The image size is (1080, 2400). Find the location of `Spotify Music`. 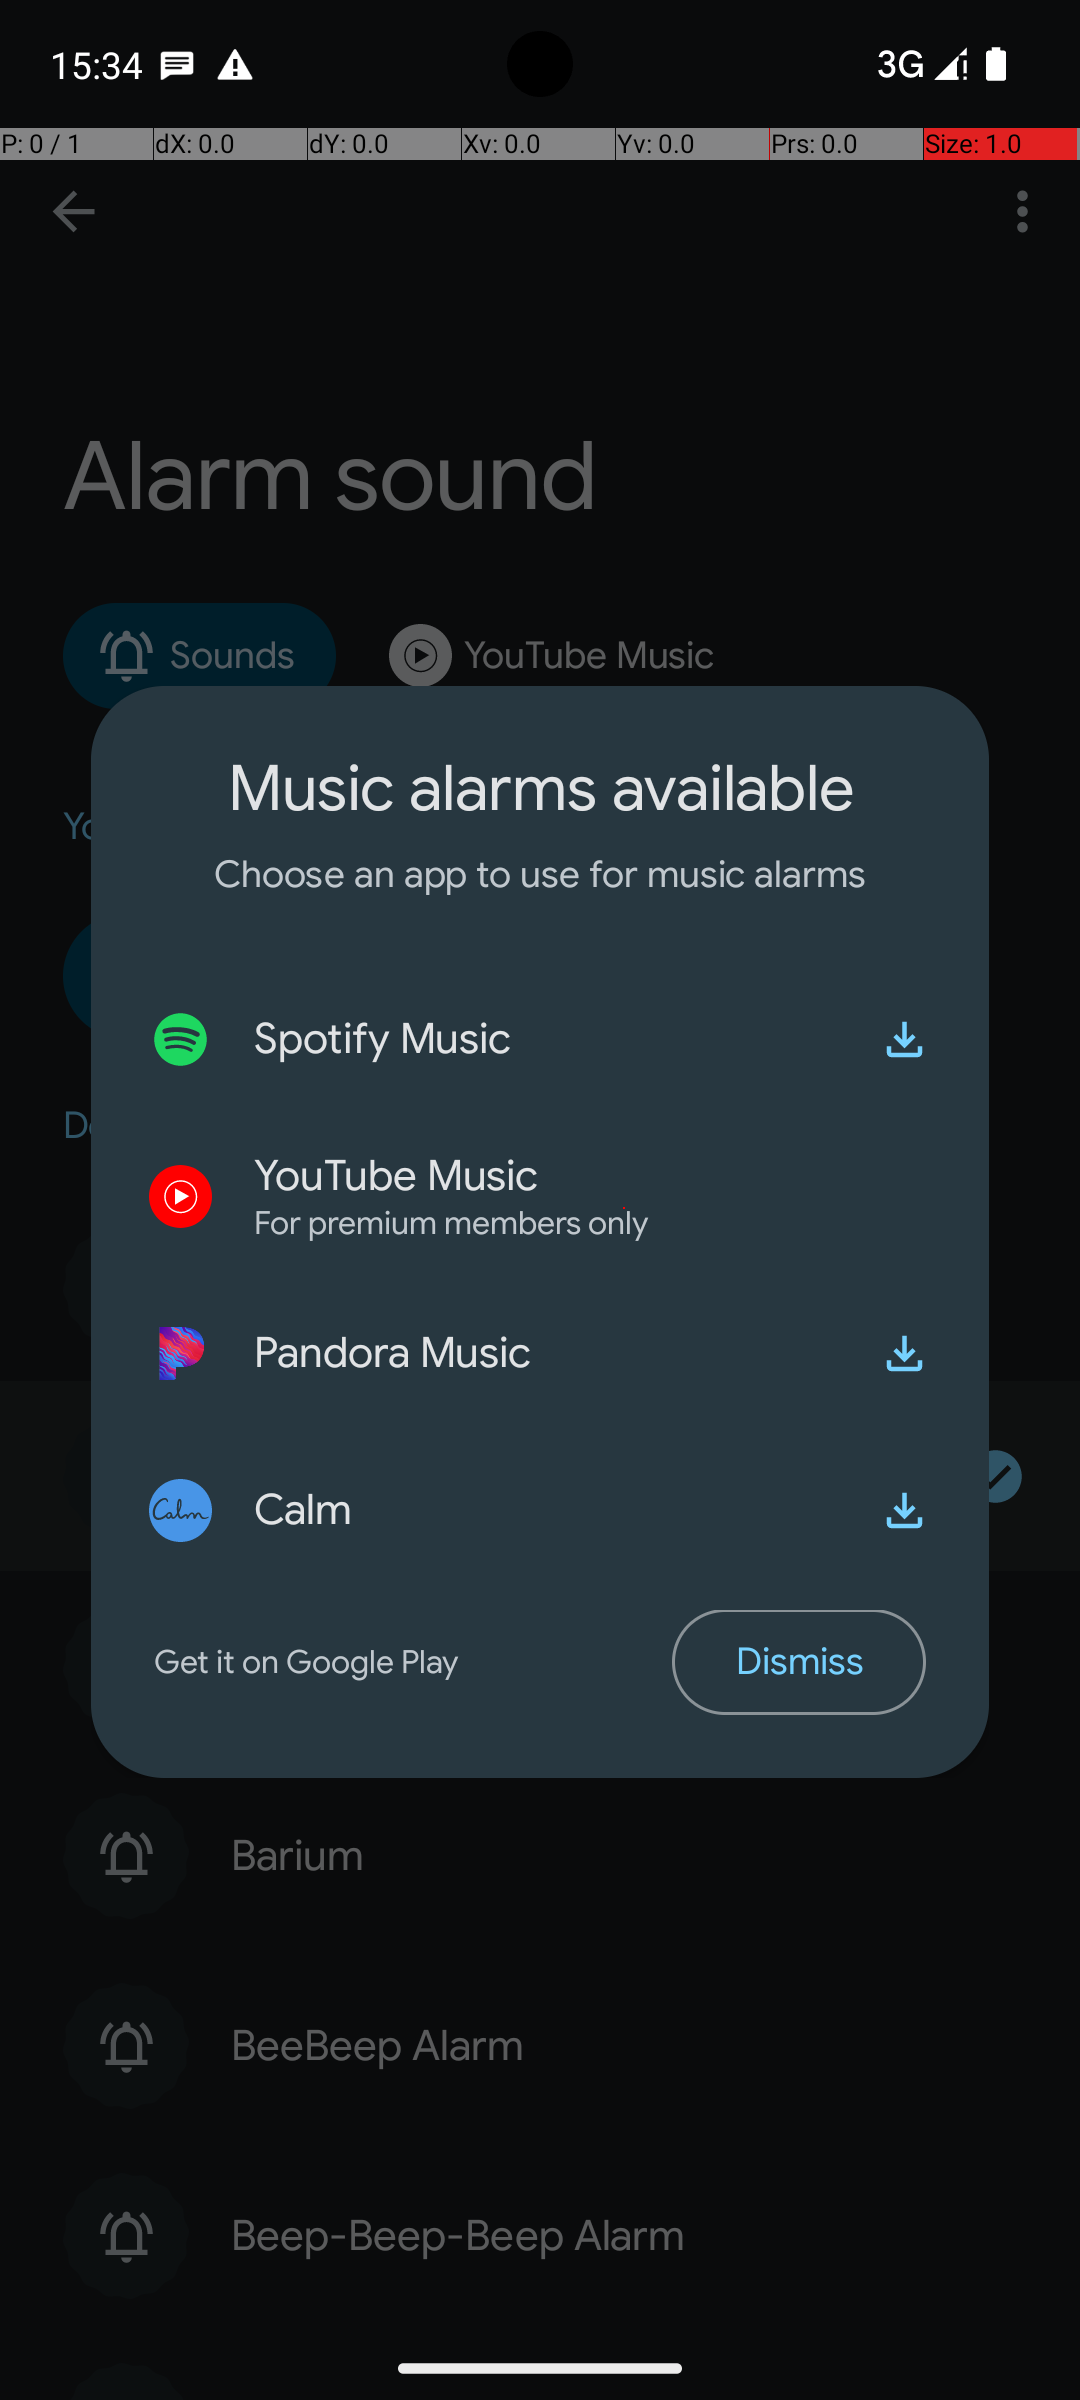

Spotify Music is located at coordinates (382, 1039).